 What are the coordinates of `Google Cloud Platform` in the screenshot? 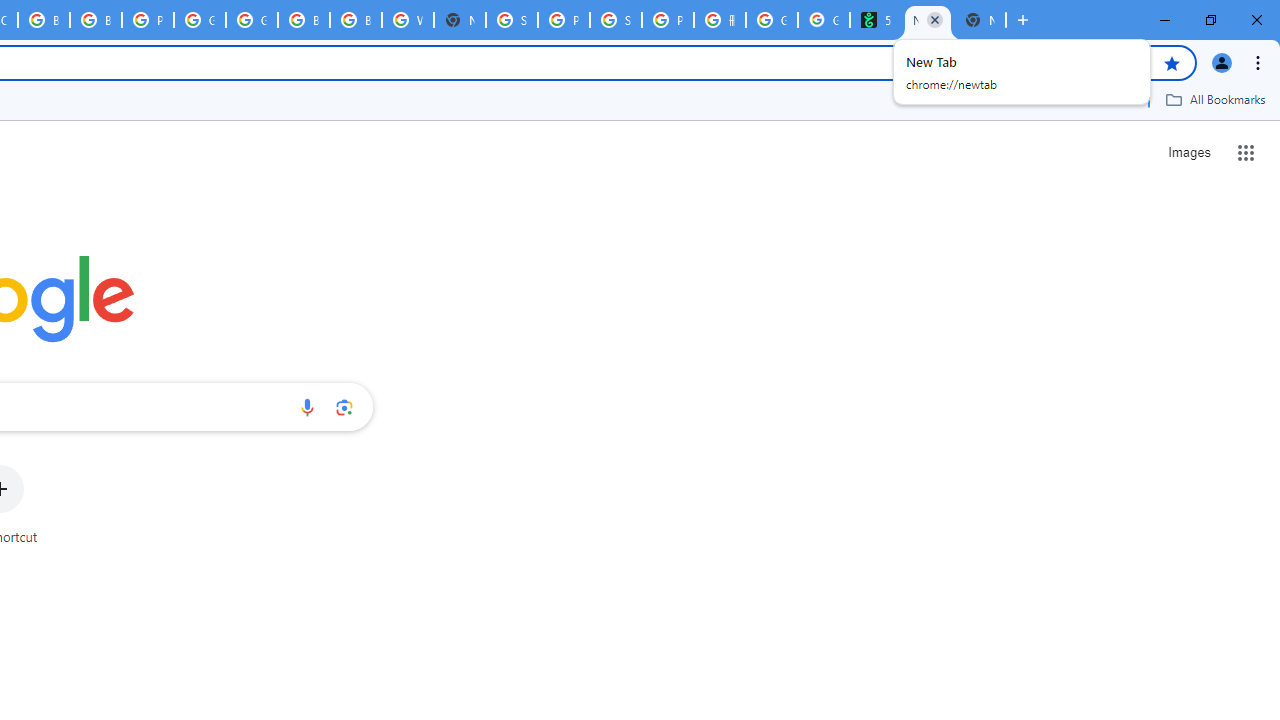 It's located at (252, 20).